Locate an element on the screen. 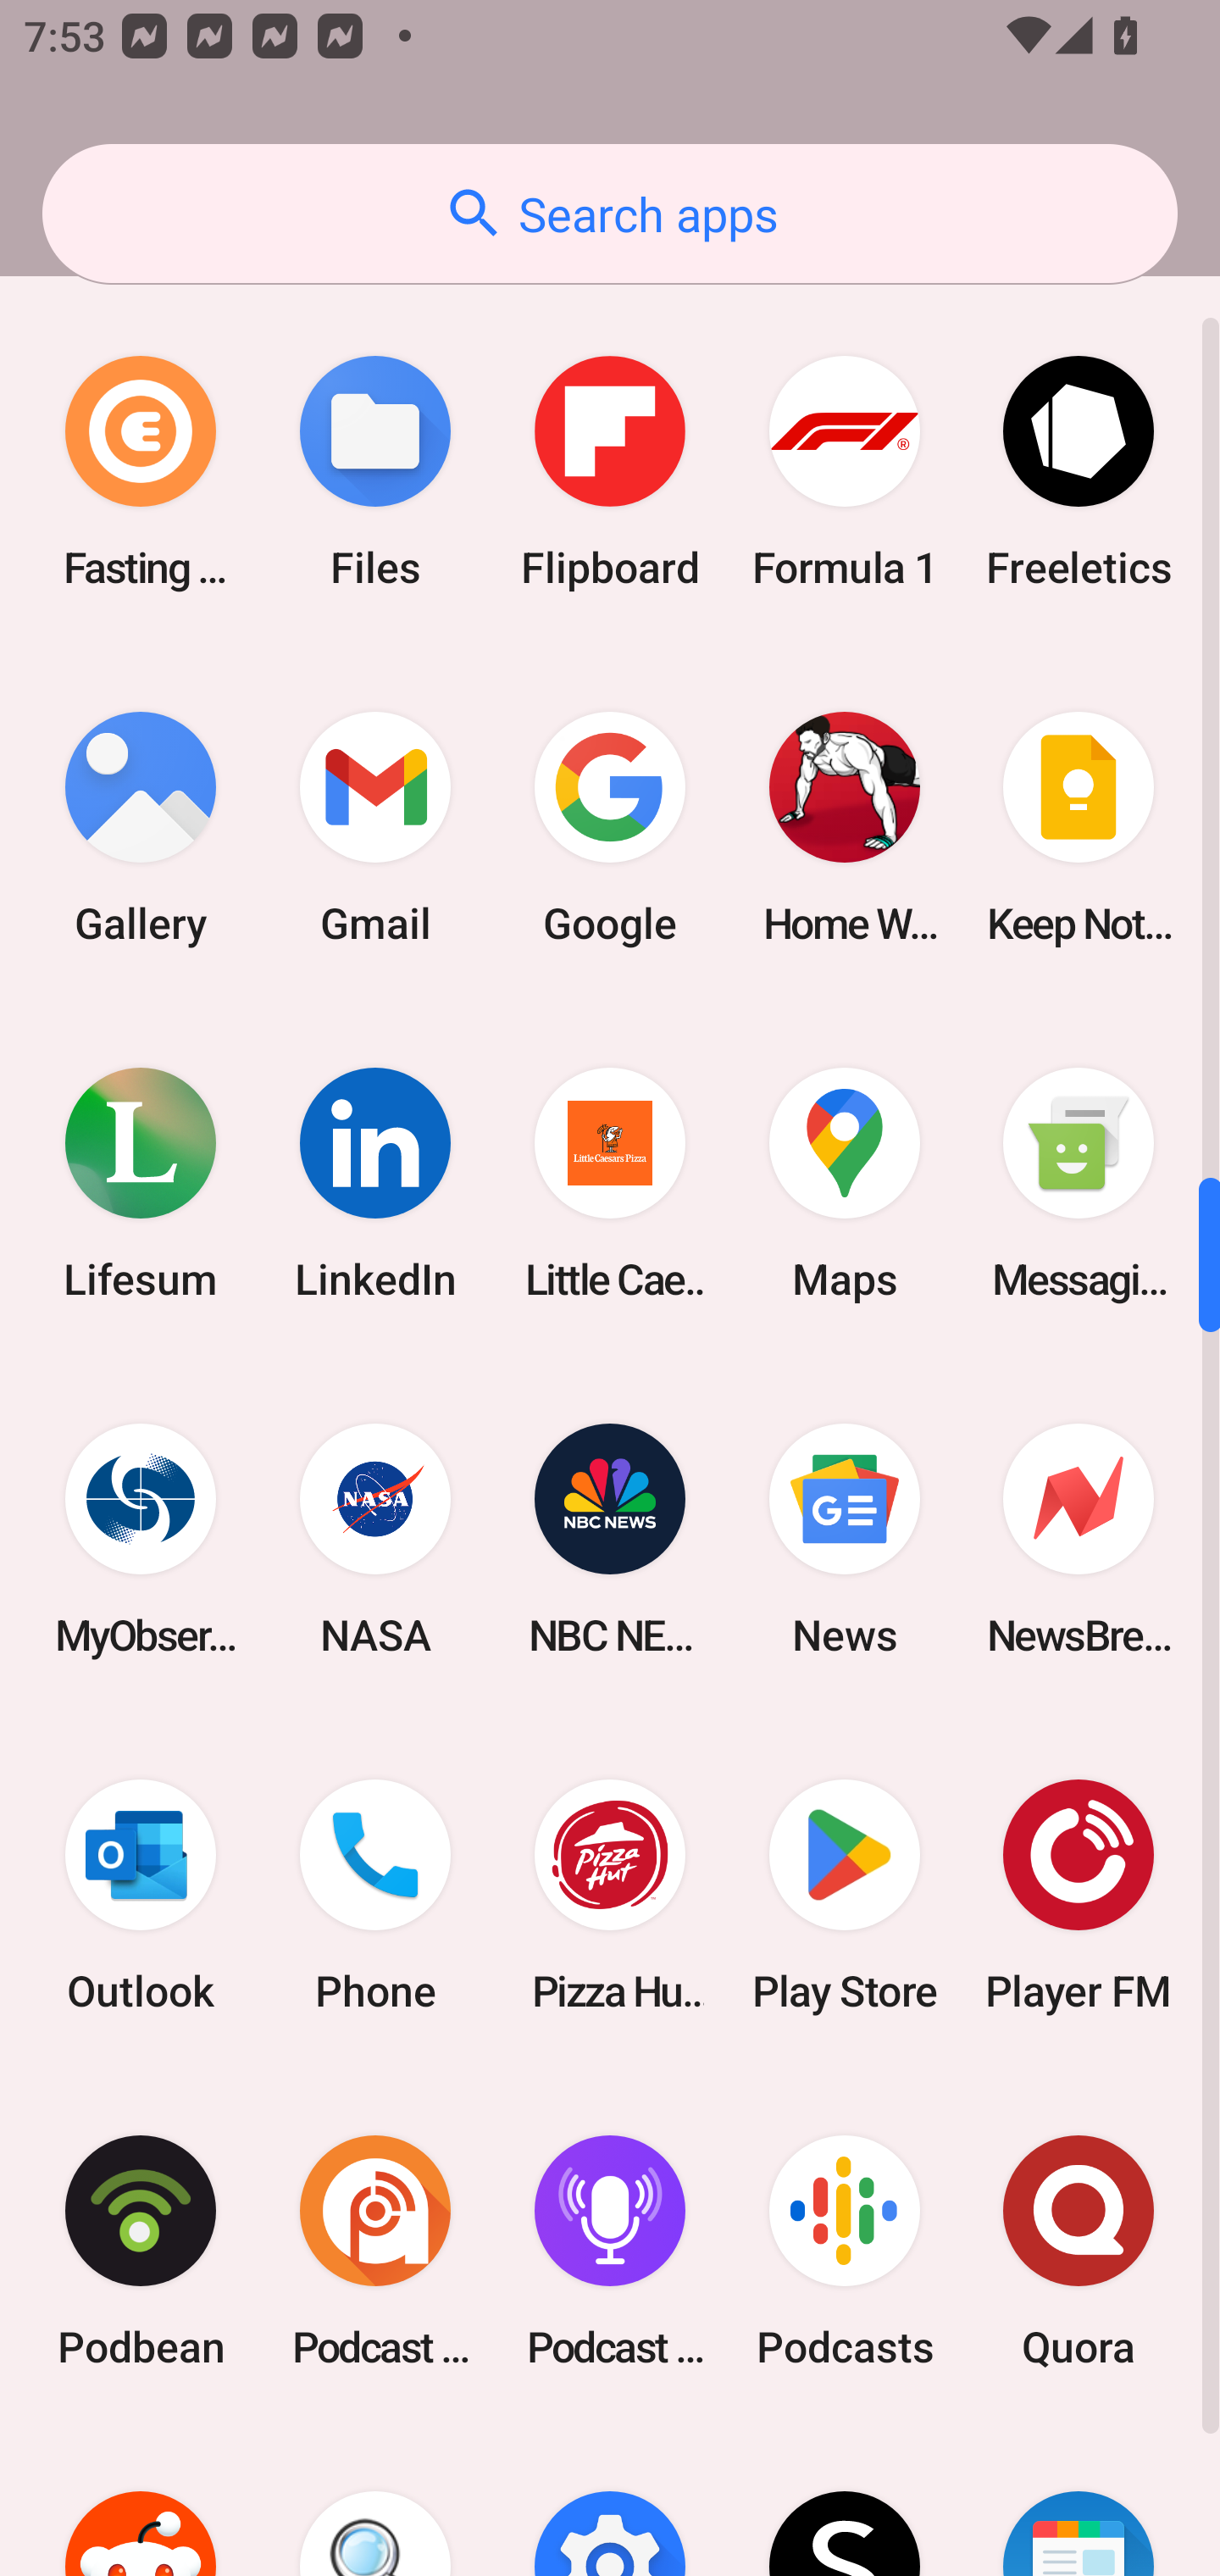  Podcast Player is located at coordinates (610, 2251).